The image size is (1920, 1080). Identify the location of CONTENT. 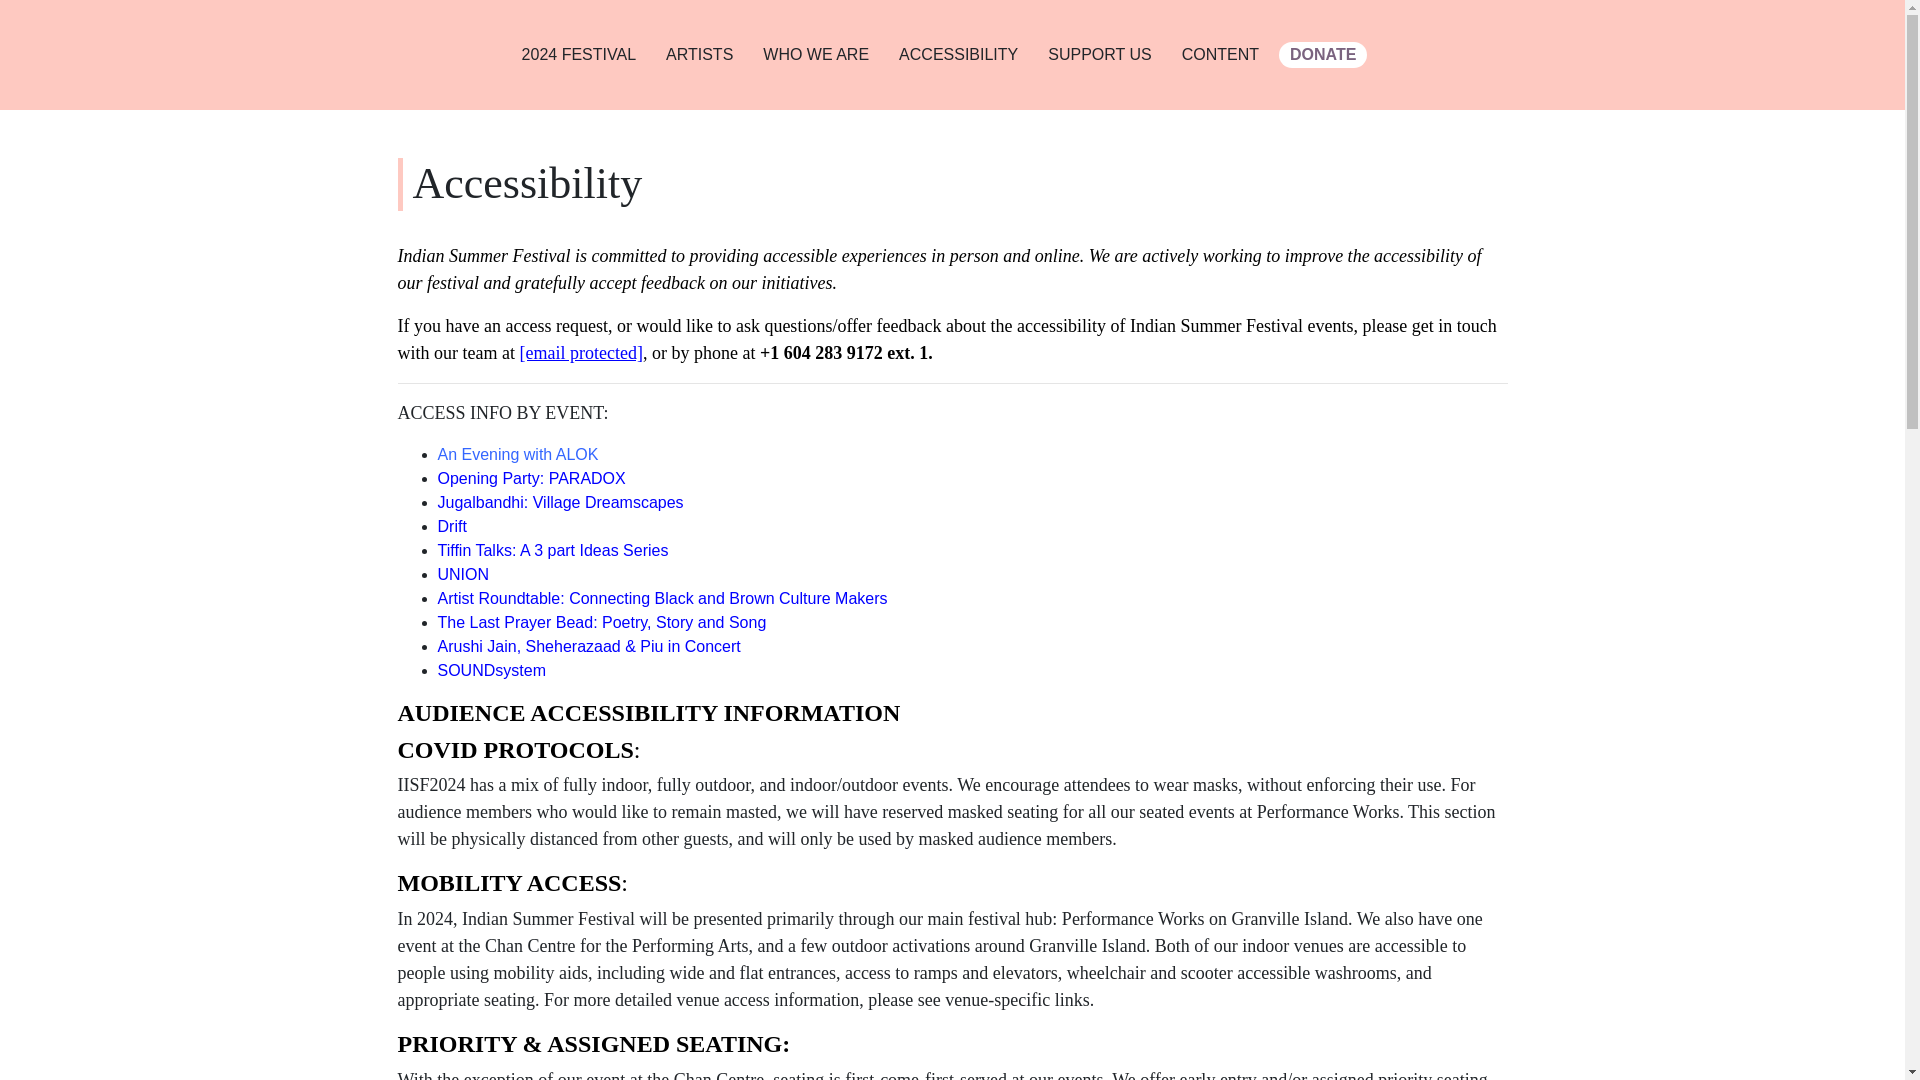
(1220, 54).